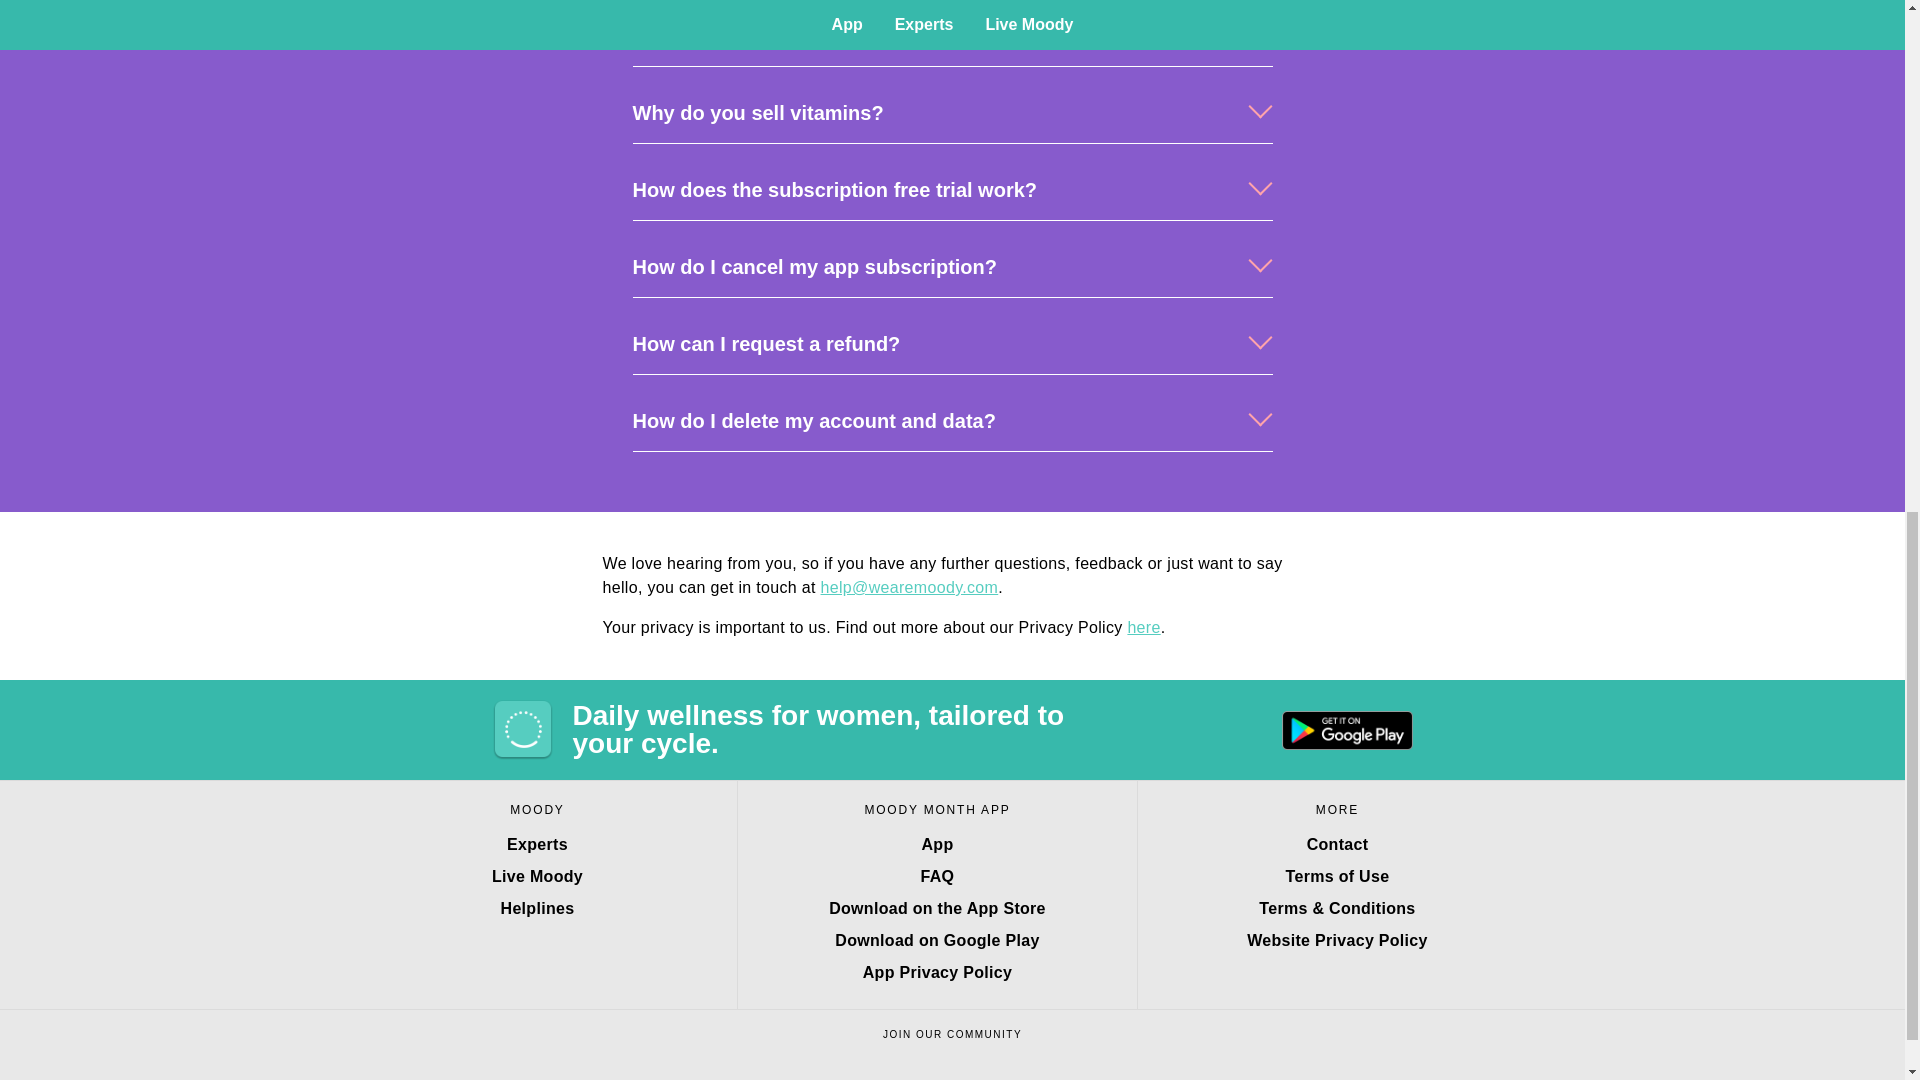 This screenshot has width=1920, height=1080. Describe the element at coordinates (537, 876) in the screenshot. I see `Live Moody` at that location.